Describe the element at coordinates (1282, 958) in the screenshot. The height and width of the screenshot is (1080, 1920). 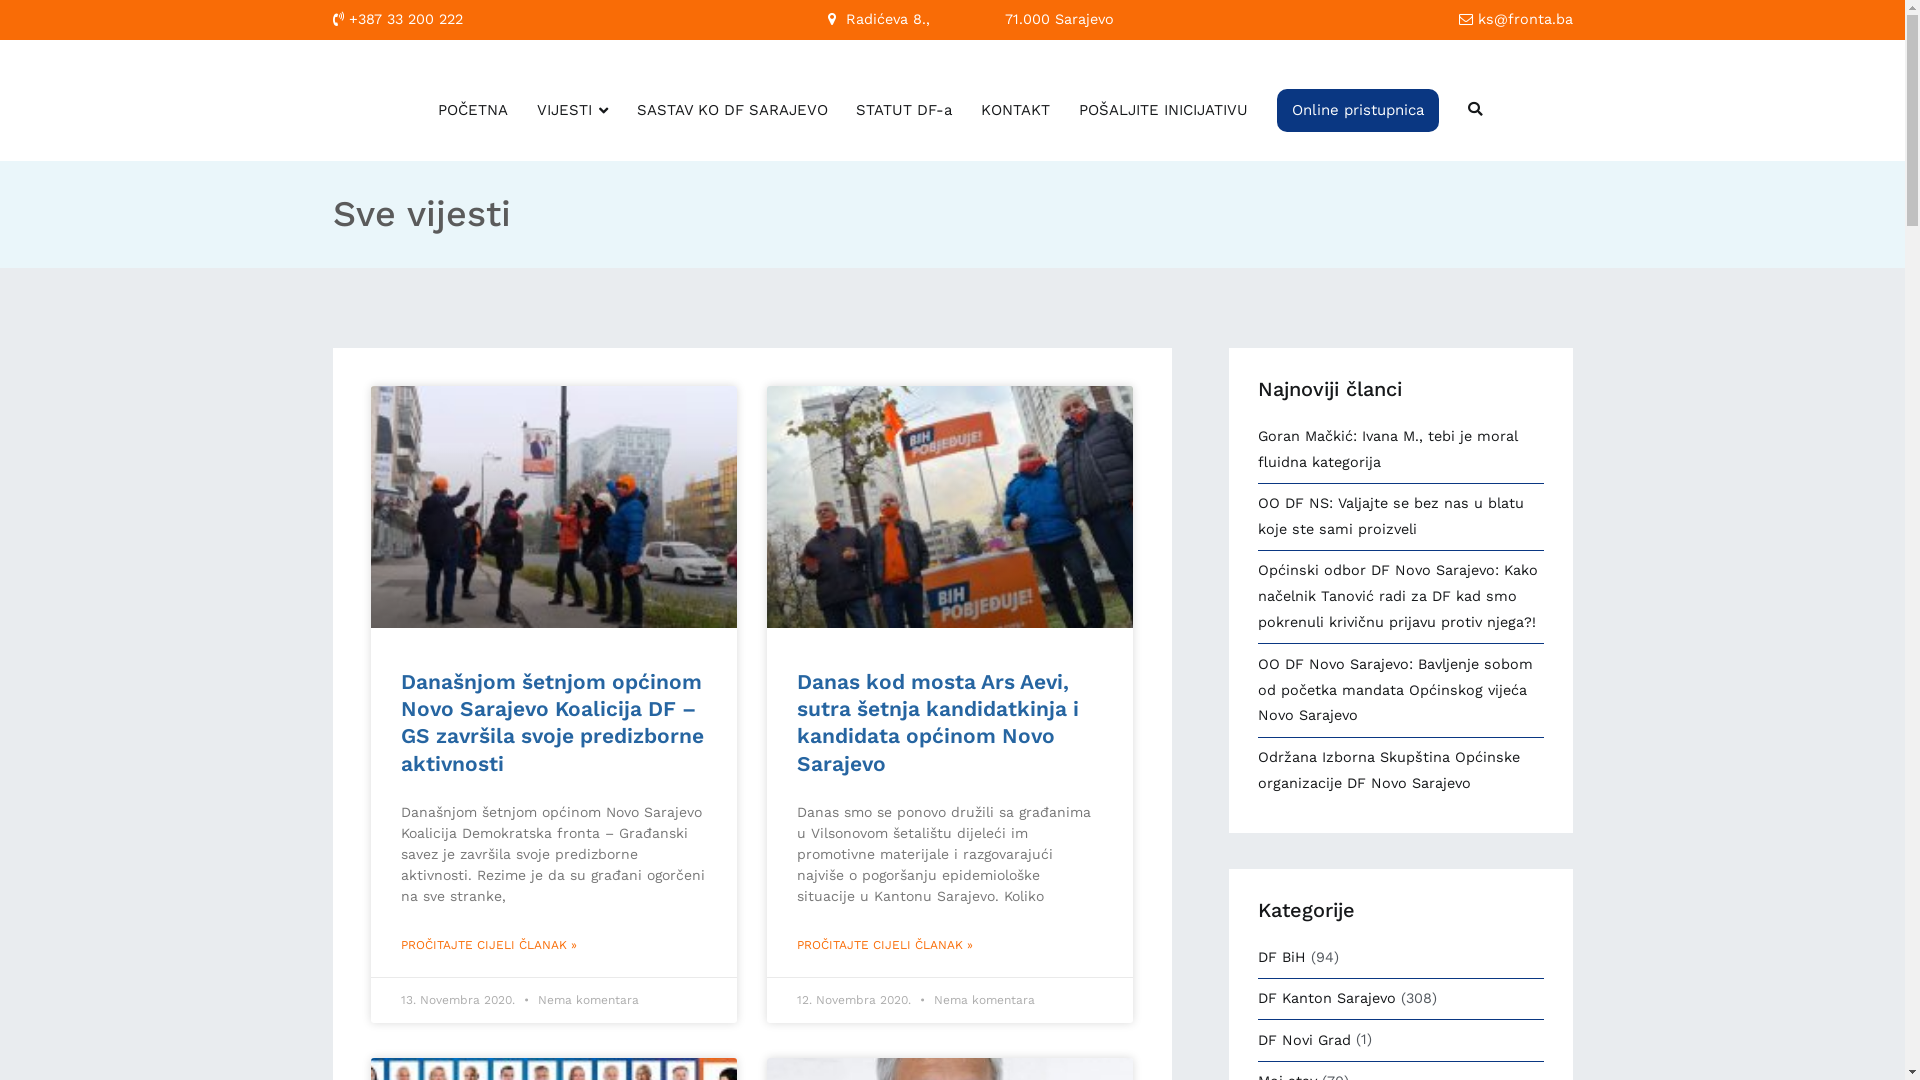
I see `DF BiH` at that location.